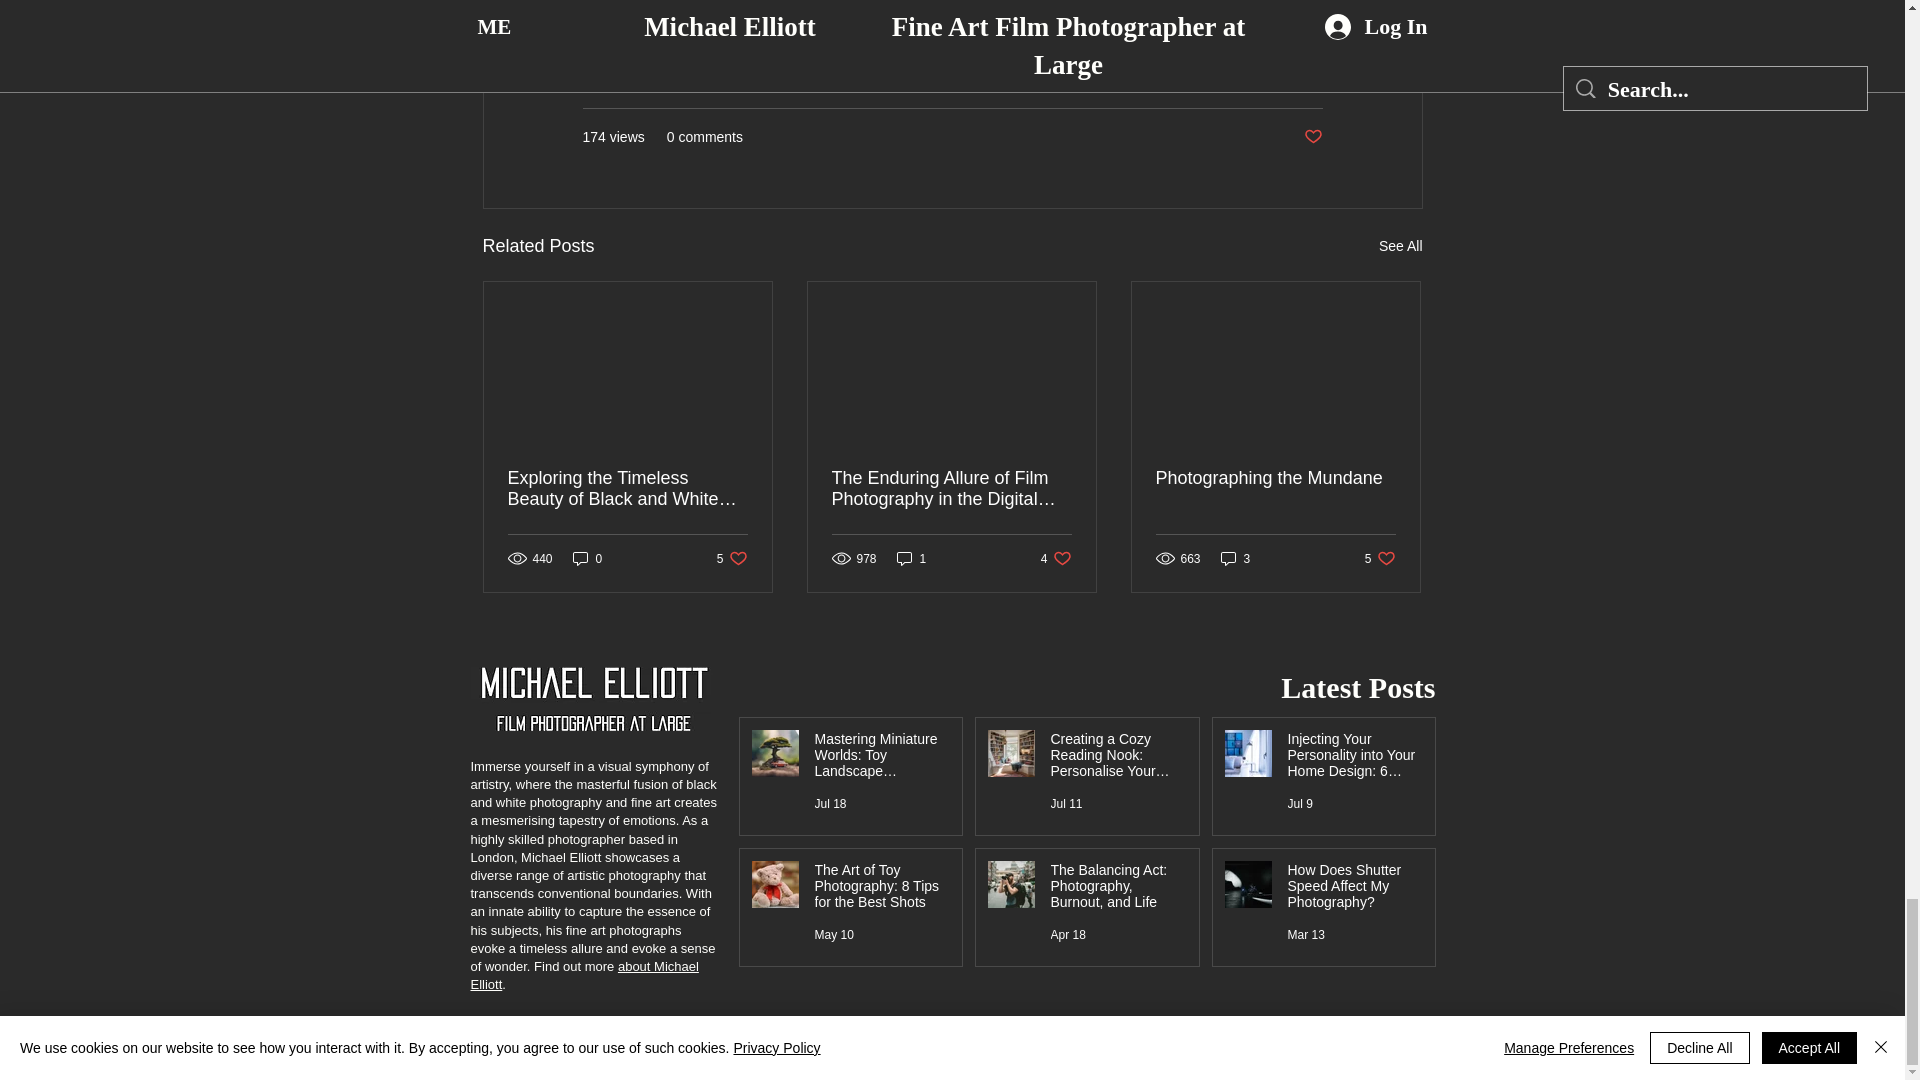  Describe the element at coordinates (833, 934) in the screenshot. I see `May 10` at that location.